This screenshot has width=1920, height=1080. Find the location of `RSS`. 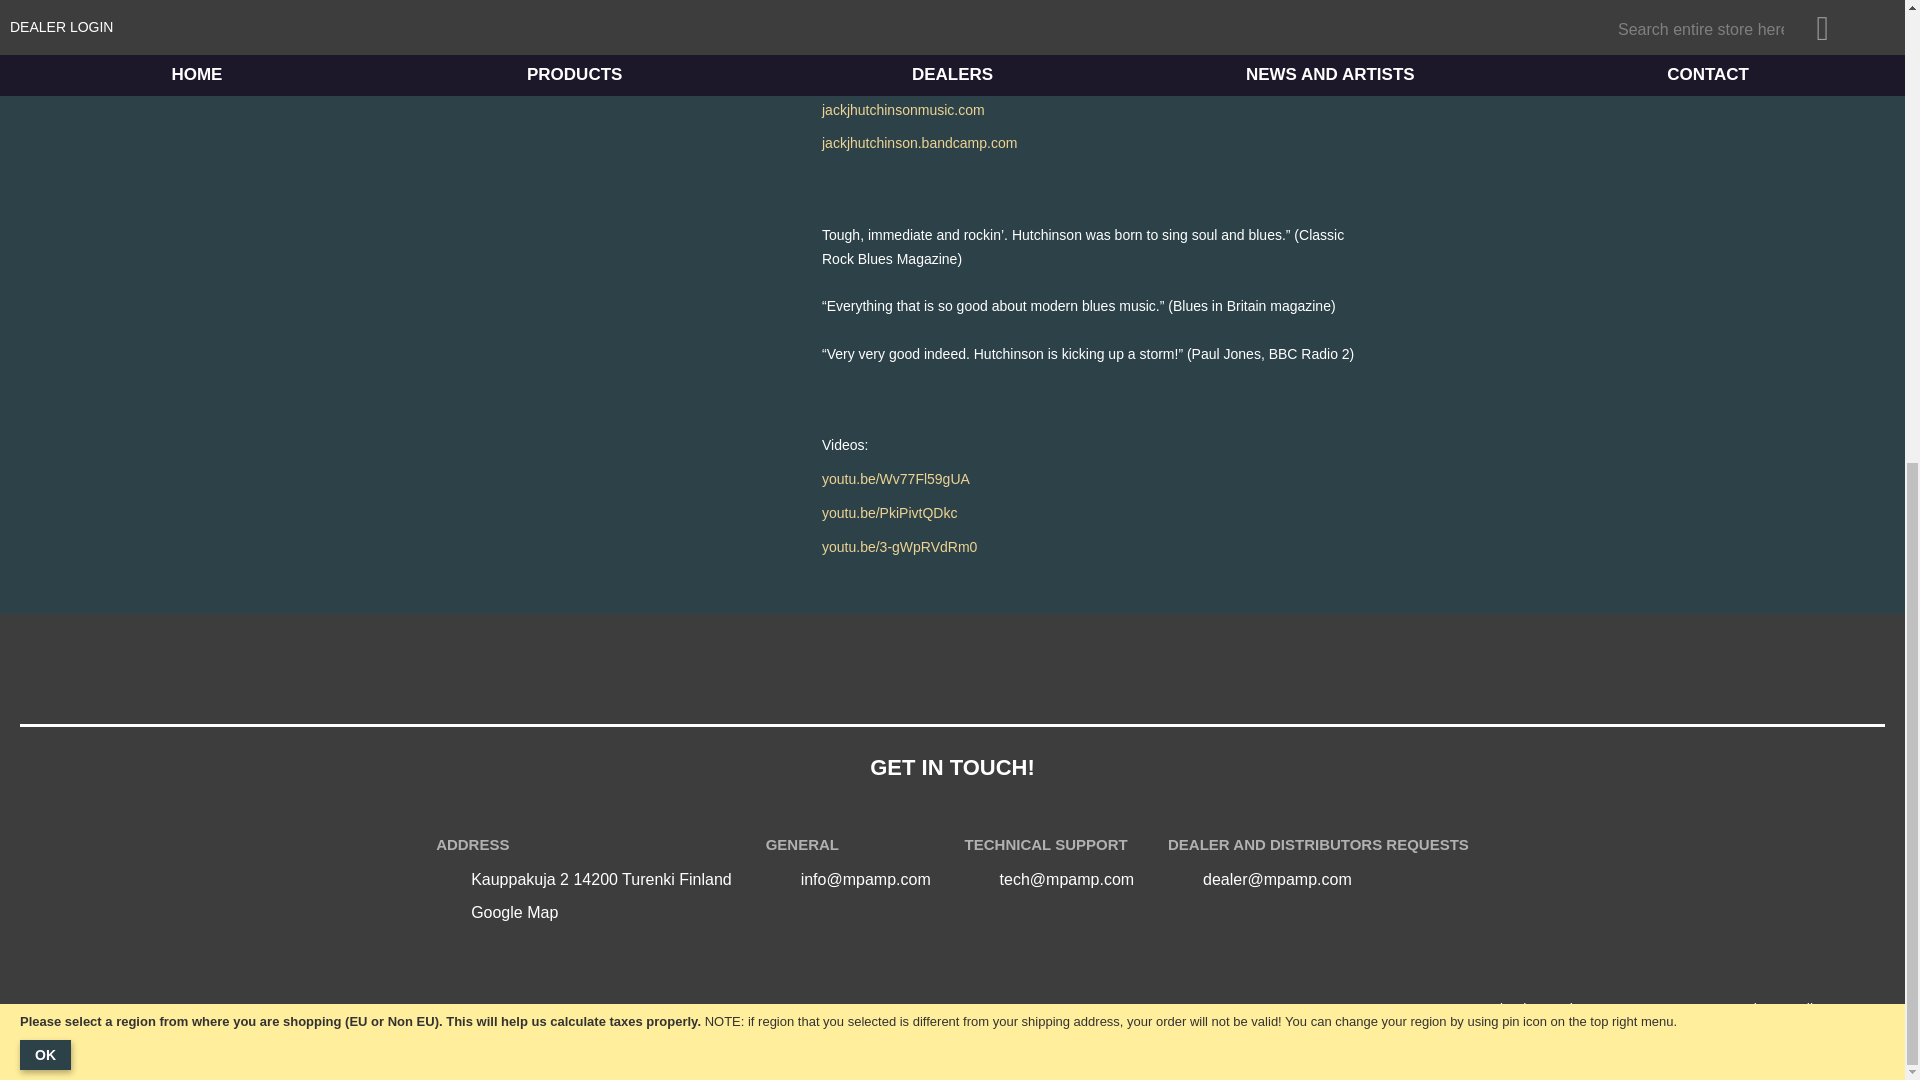

RSS is located at coordinates (1410, 1009).